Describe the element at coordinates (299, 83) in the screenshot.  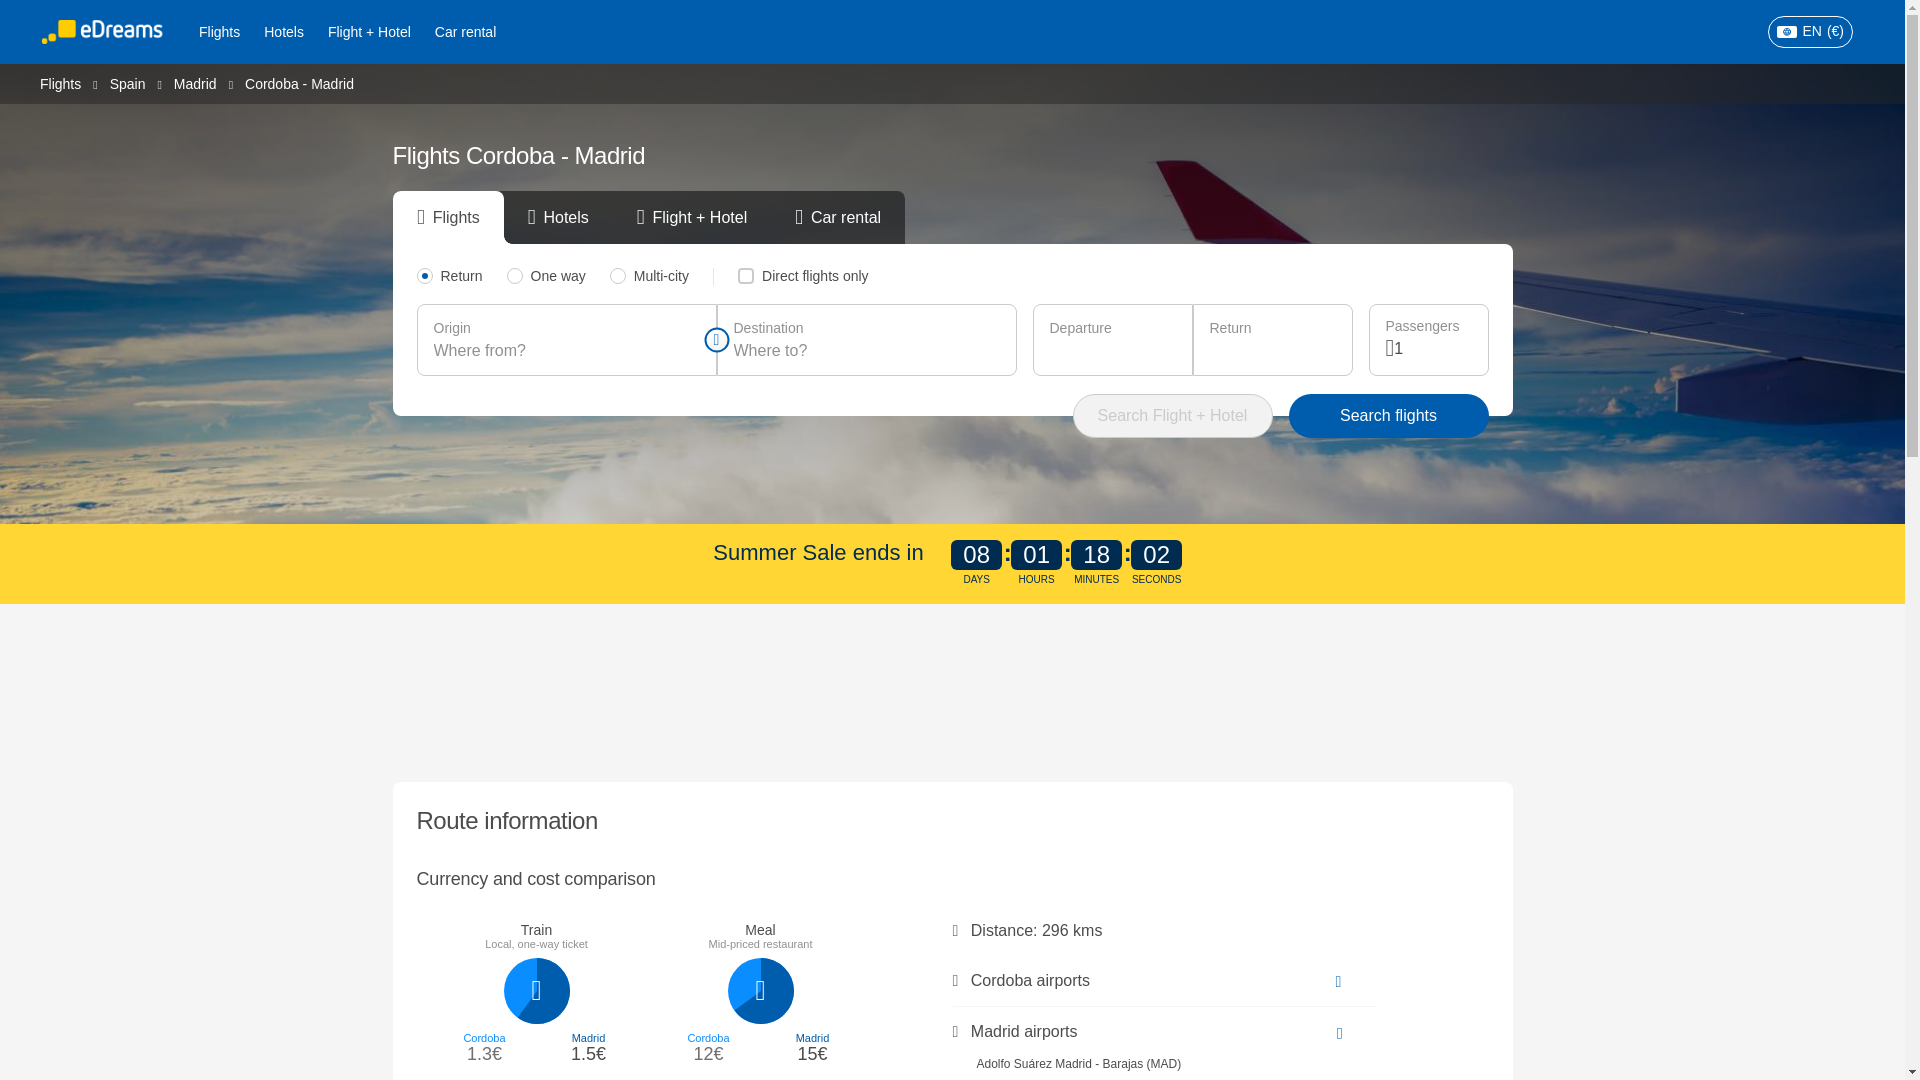
I see `Cordoba - Madrid` at that location.